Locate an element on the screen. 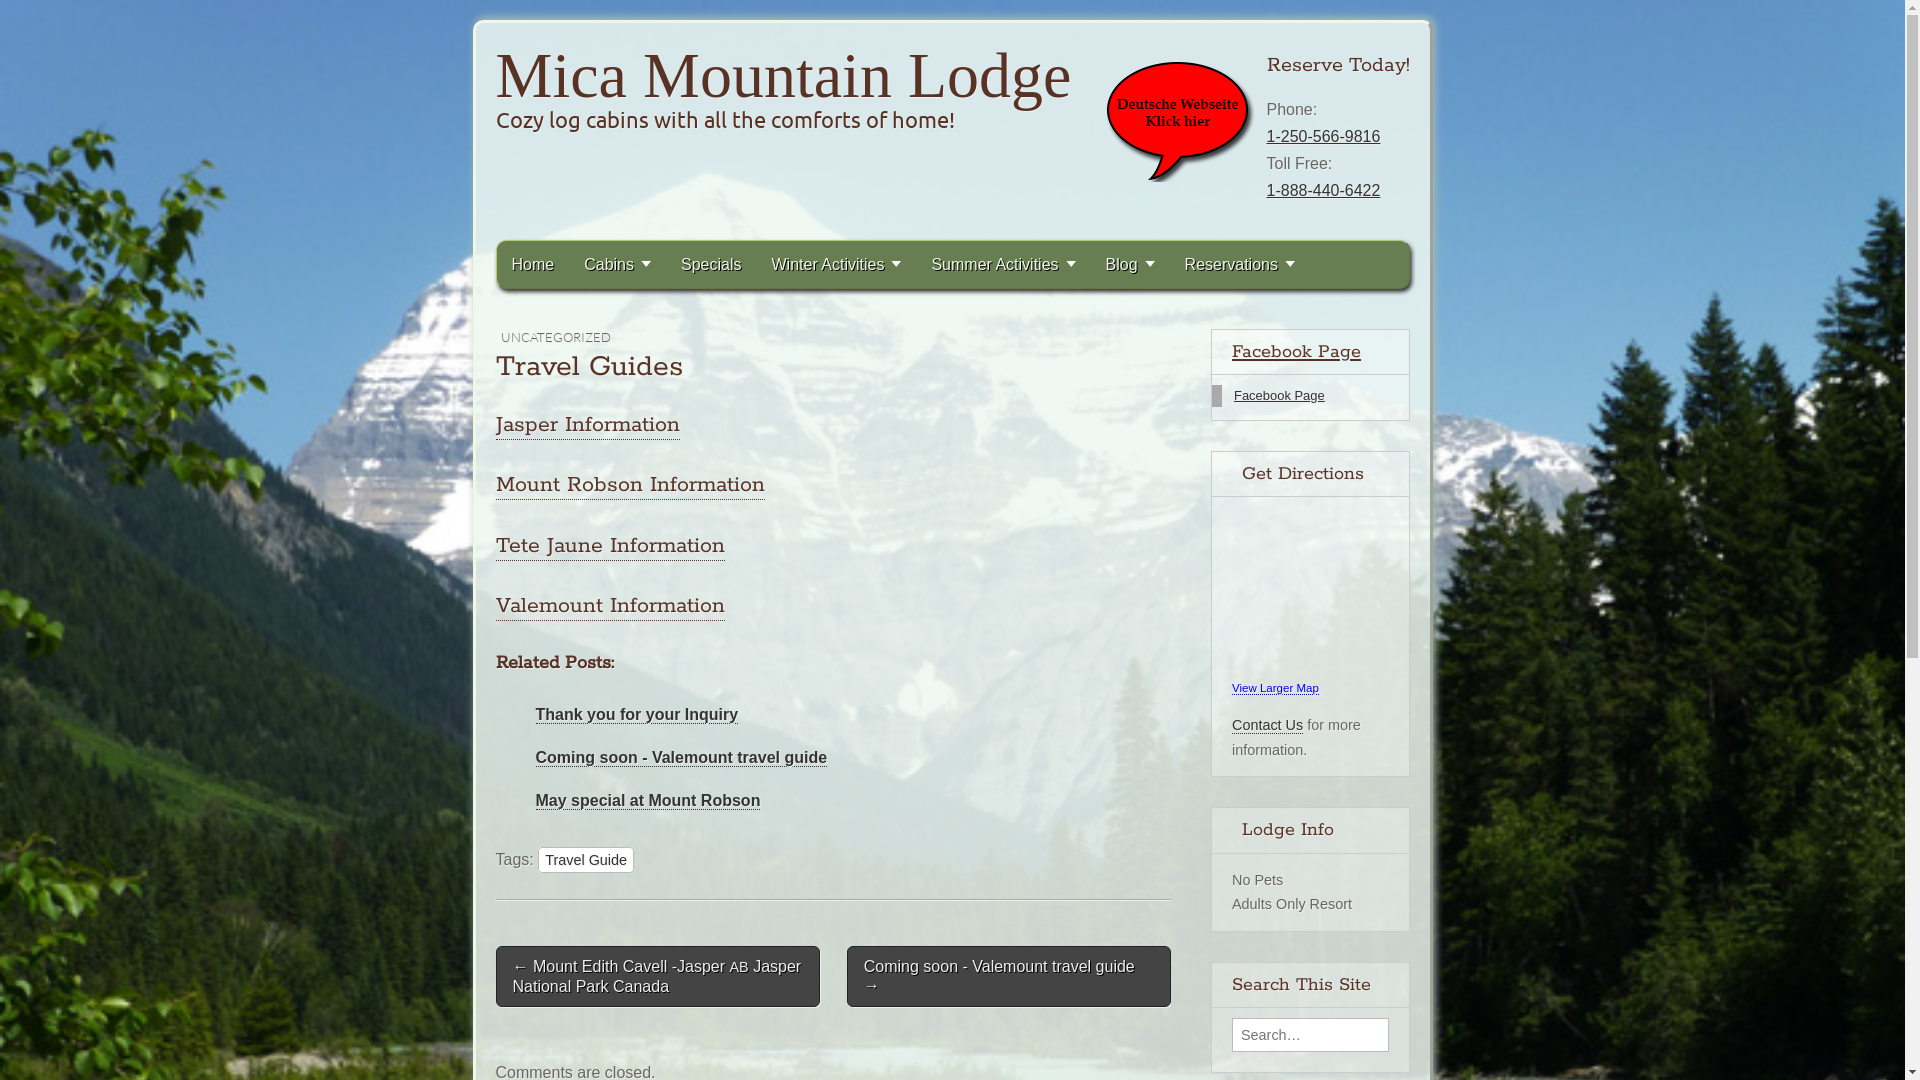 This screenshot has width=1920, height=1080. Mica Mountain Lodge is located at coordinates (784, 76).